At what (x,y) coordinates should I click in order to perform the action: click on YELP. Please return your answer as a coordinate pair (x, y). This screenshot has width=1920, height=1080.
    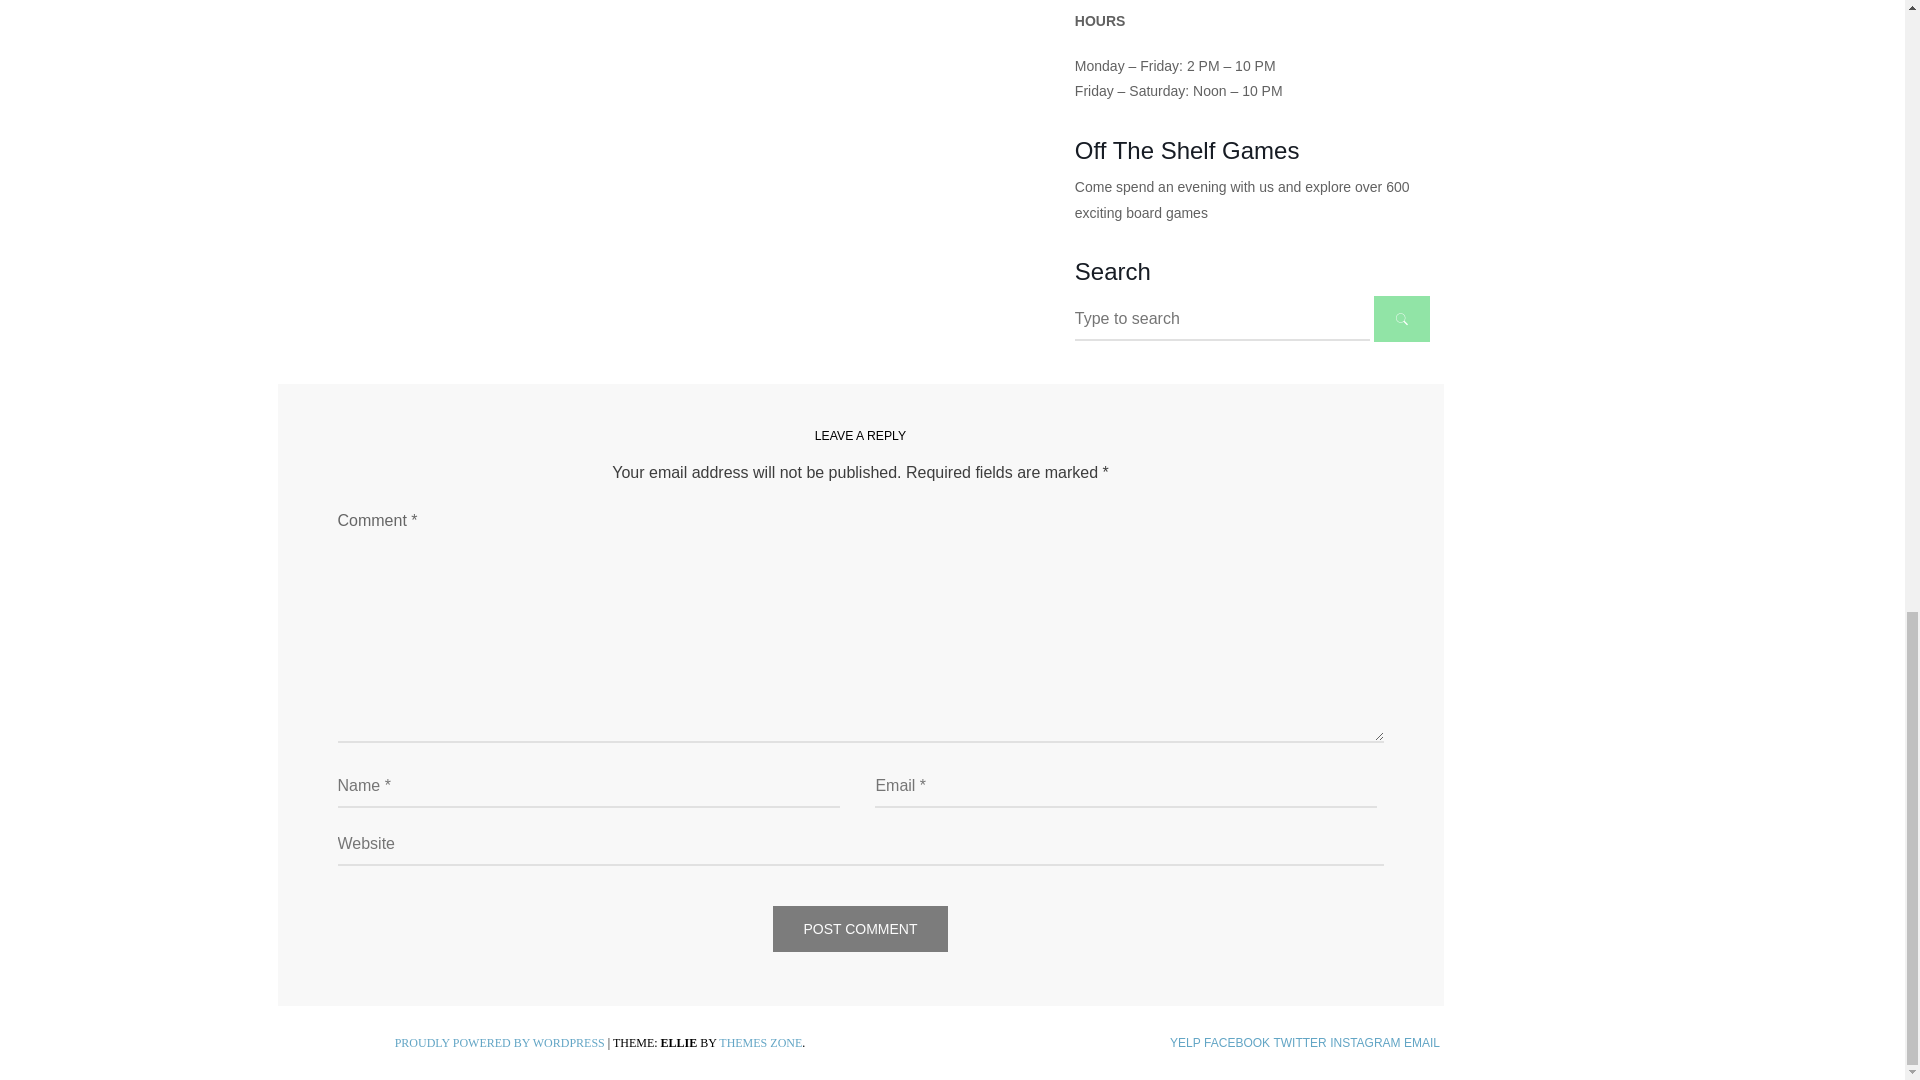
    Looking at the image, I should click on (1185, 1042).